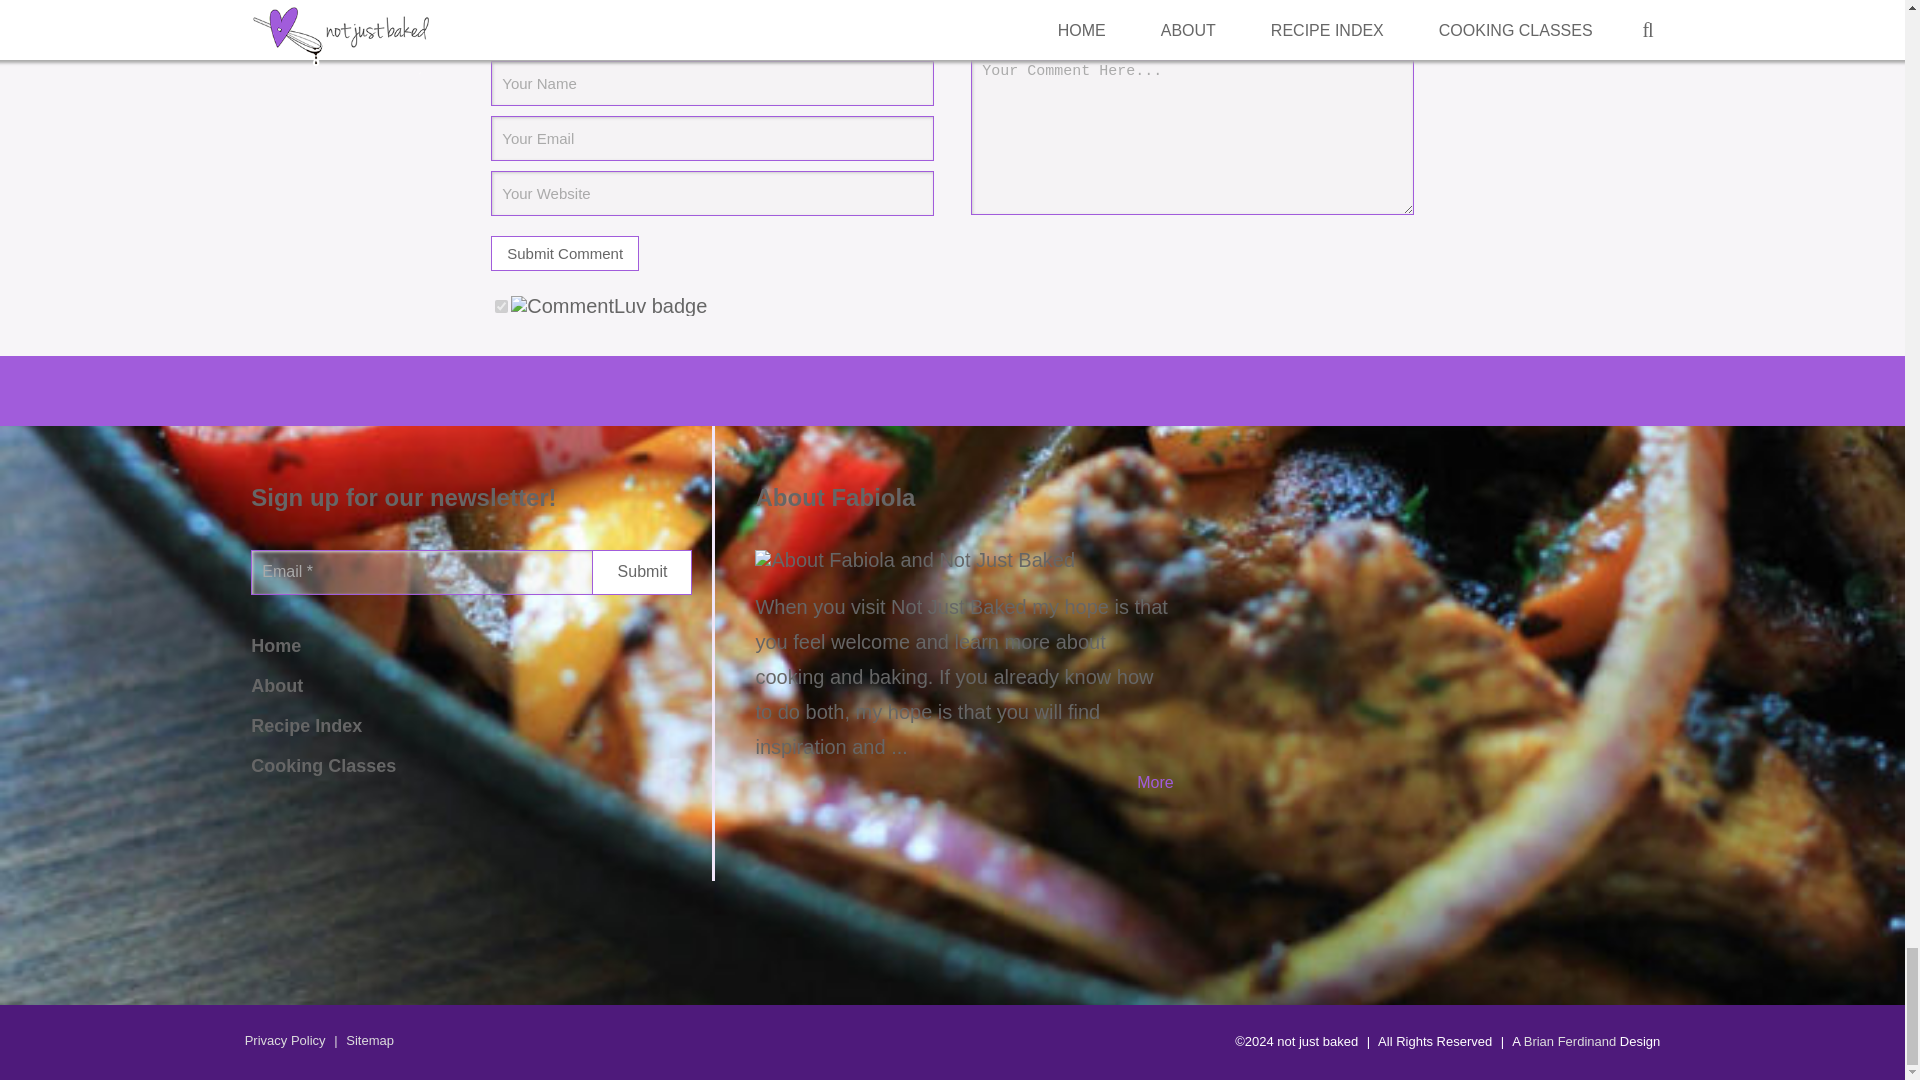 The height and width of the screenshot is (1080, 1920). What do you see at coordinates (641, 572) in the screenshot?
I see `Submit` at bounding box center [641, 572].